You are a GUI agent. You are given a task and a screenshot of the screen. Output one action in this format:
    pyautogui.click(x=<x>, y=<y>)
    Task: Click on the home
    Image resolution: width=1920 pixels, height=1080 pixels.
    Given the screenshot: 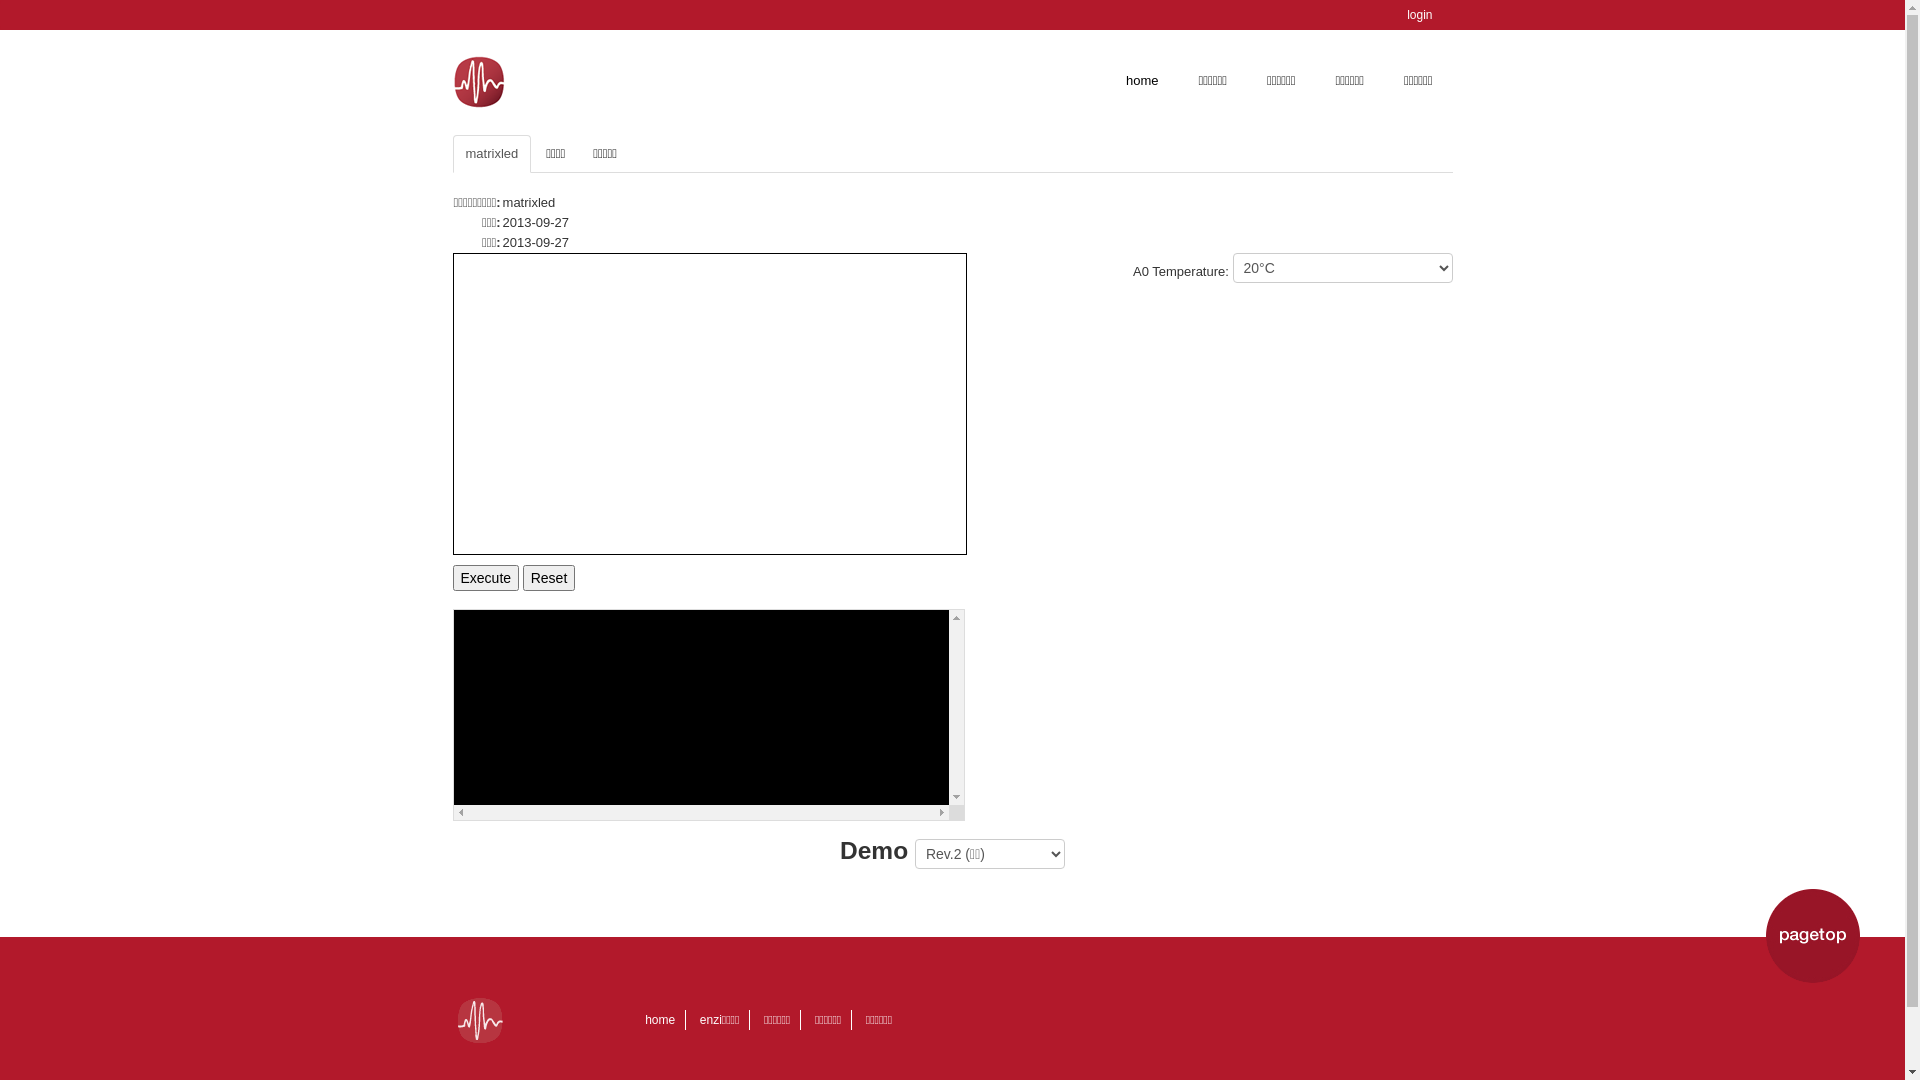 What is the action you would take?
    pyautogui.click(x=660, y=1020)
    